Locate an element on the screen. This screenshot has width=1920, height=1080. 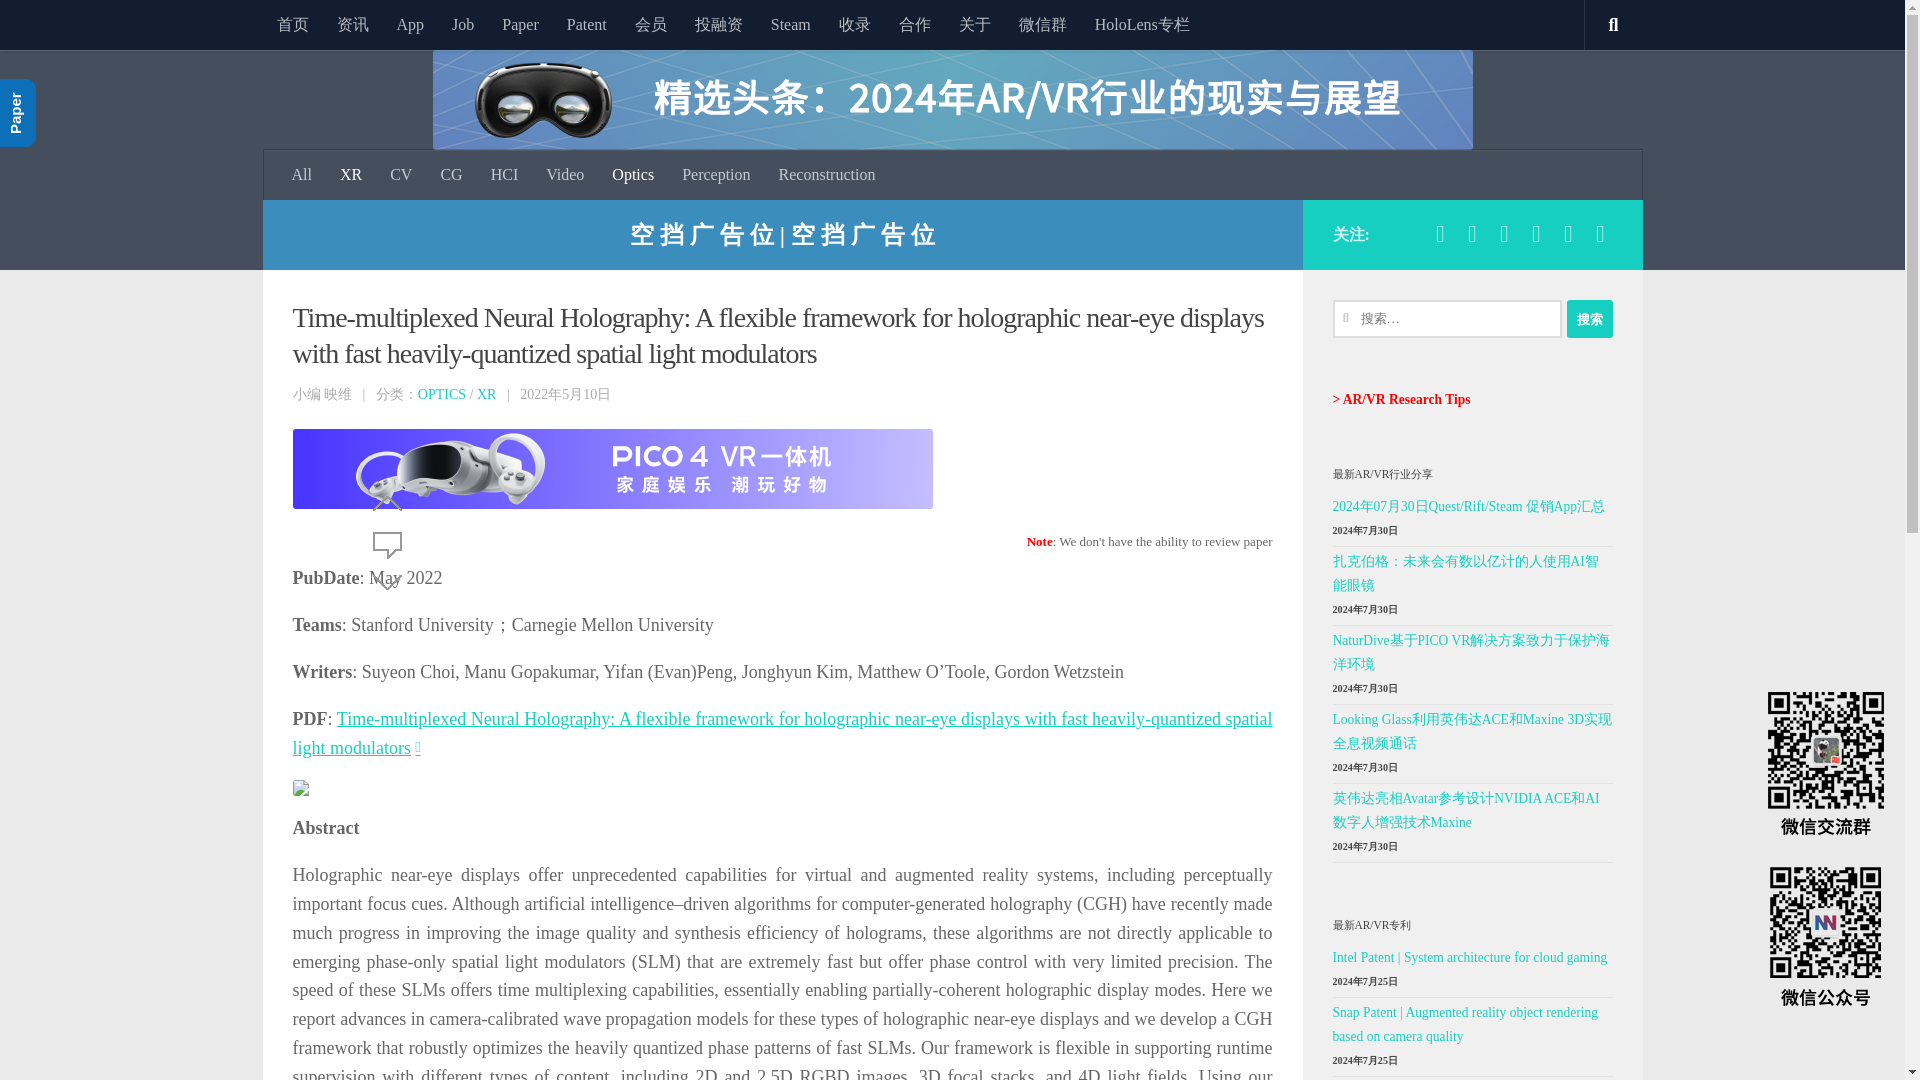
Optics is located at coordinates (632, 174).